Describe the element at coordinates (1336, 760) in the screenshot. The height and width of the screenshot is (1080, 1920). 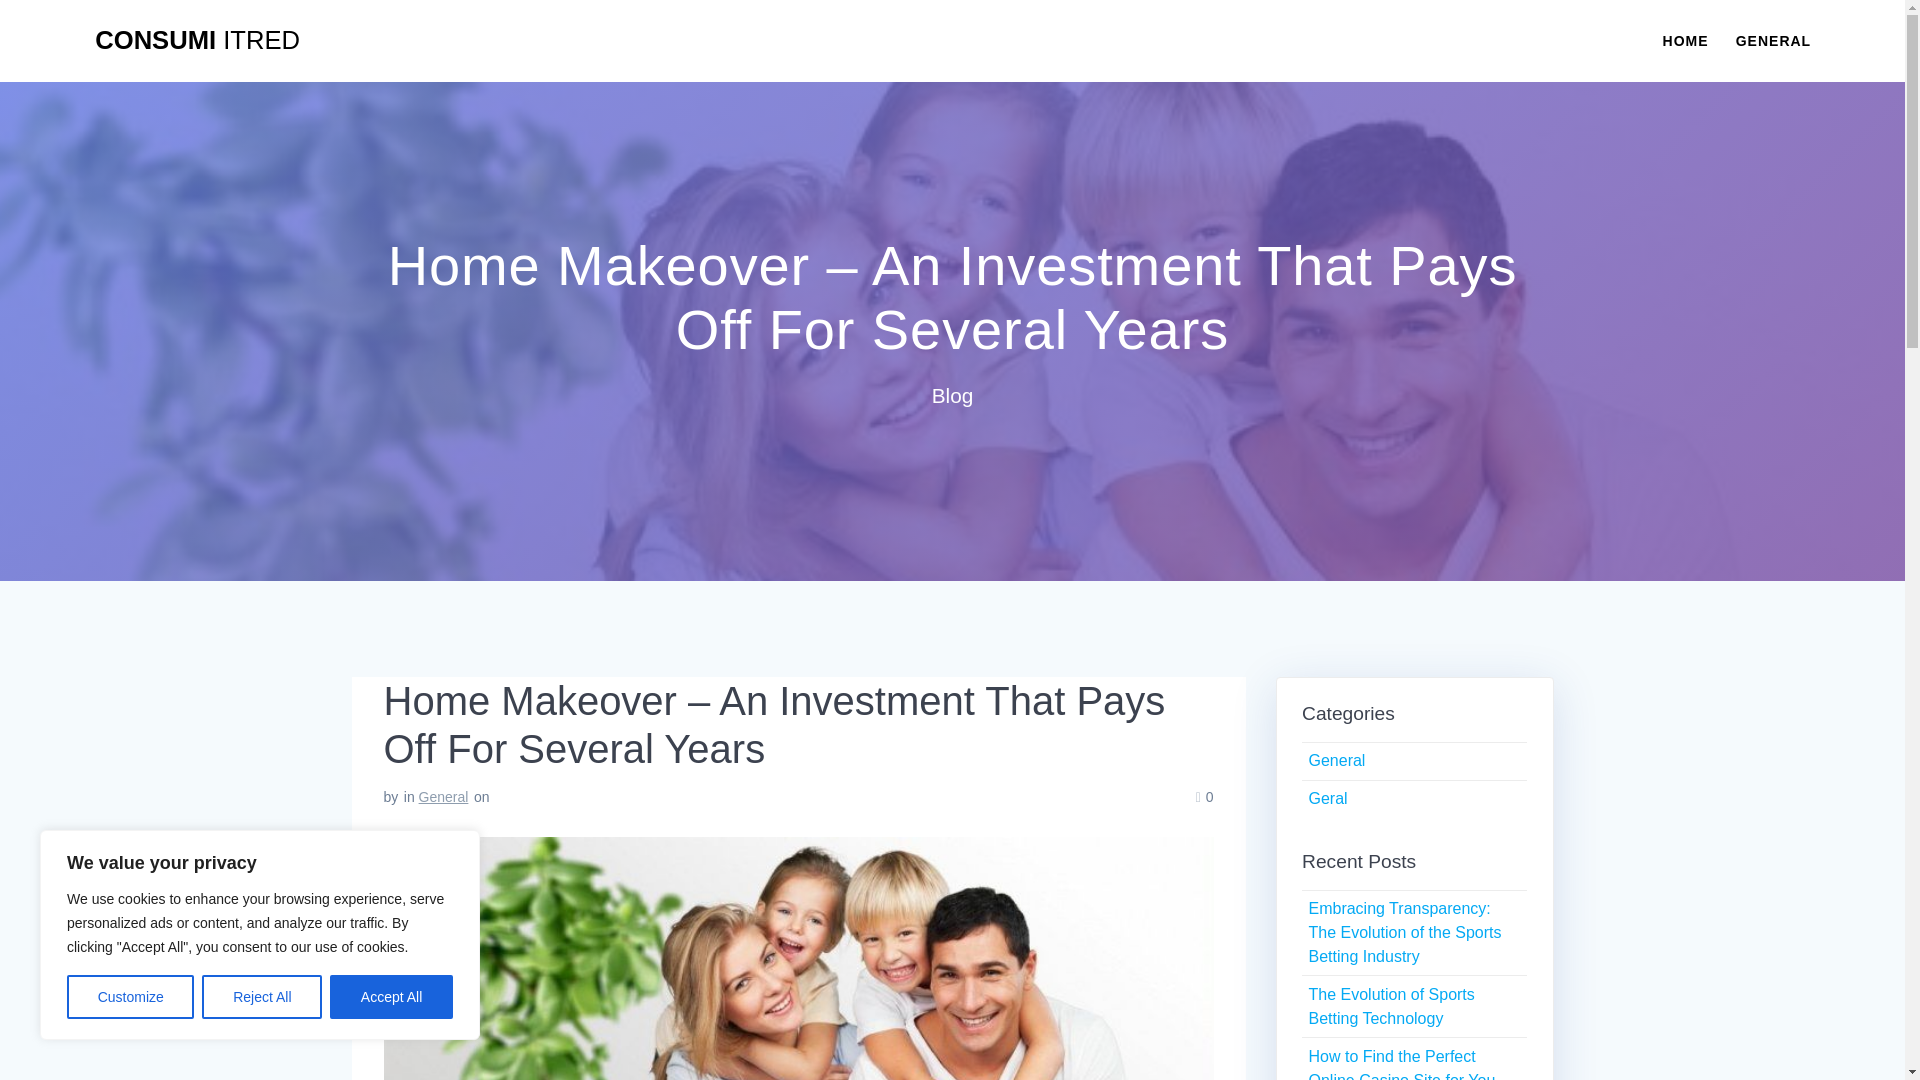
I see `General` at that location.